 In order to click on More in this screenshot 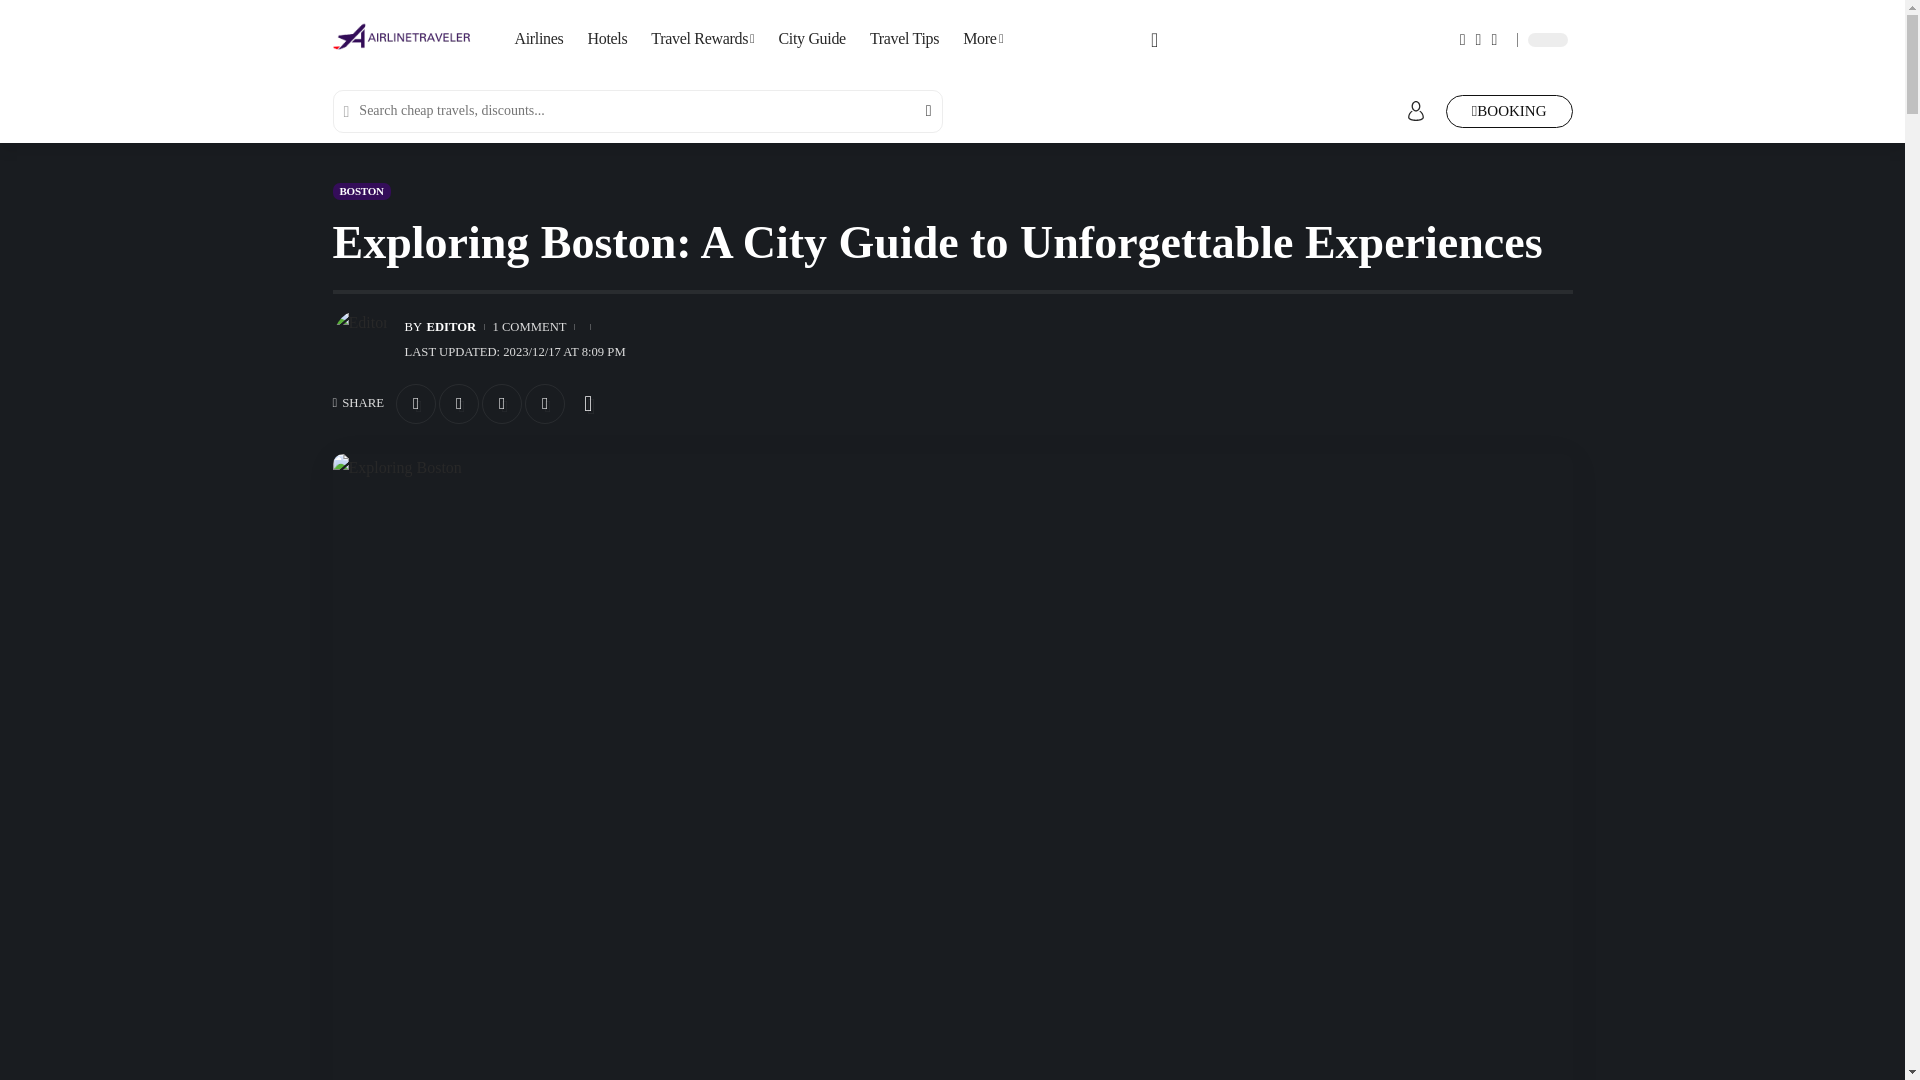, I will do `click(982, 40)`.